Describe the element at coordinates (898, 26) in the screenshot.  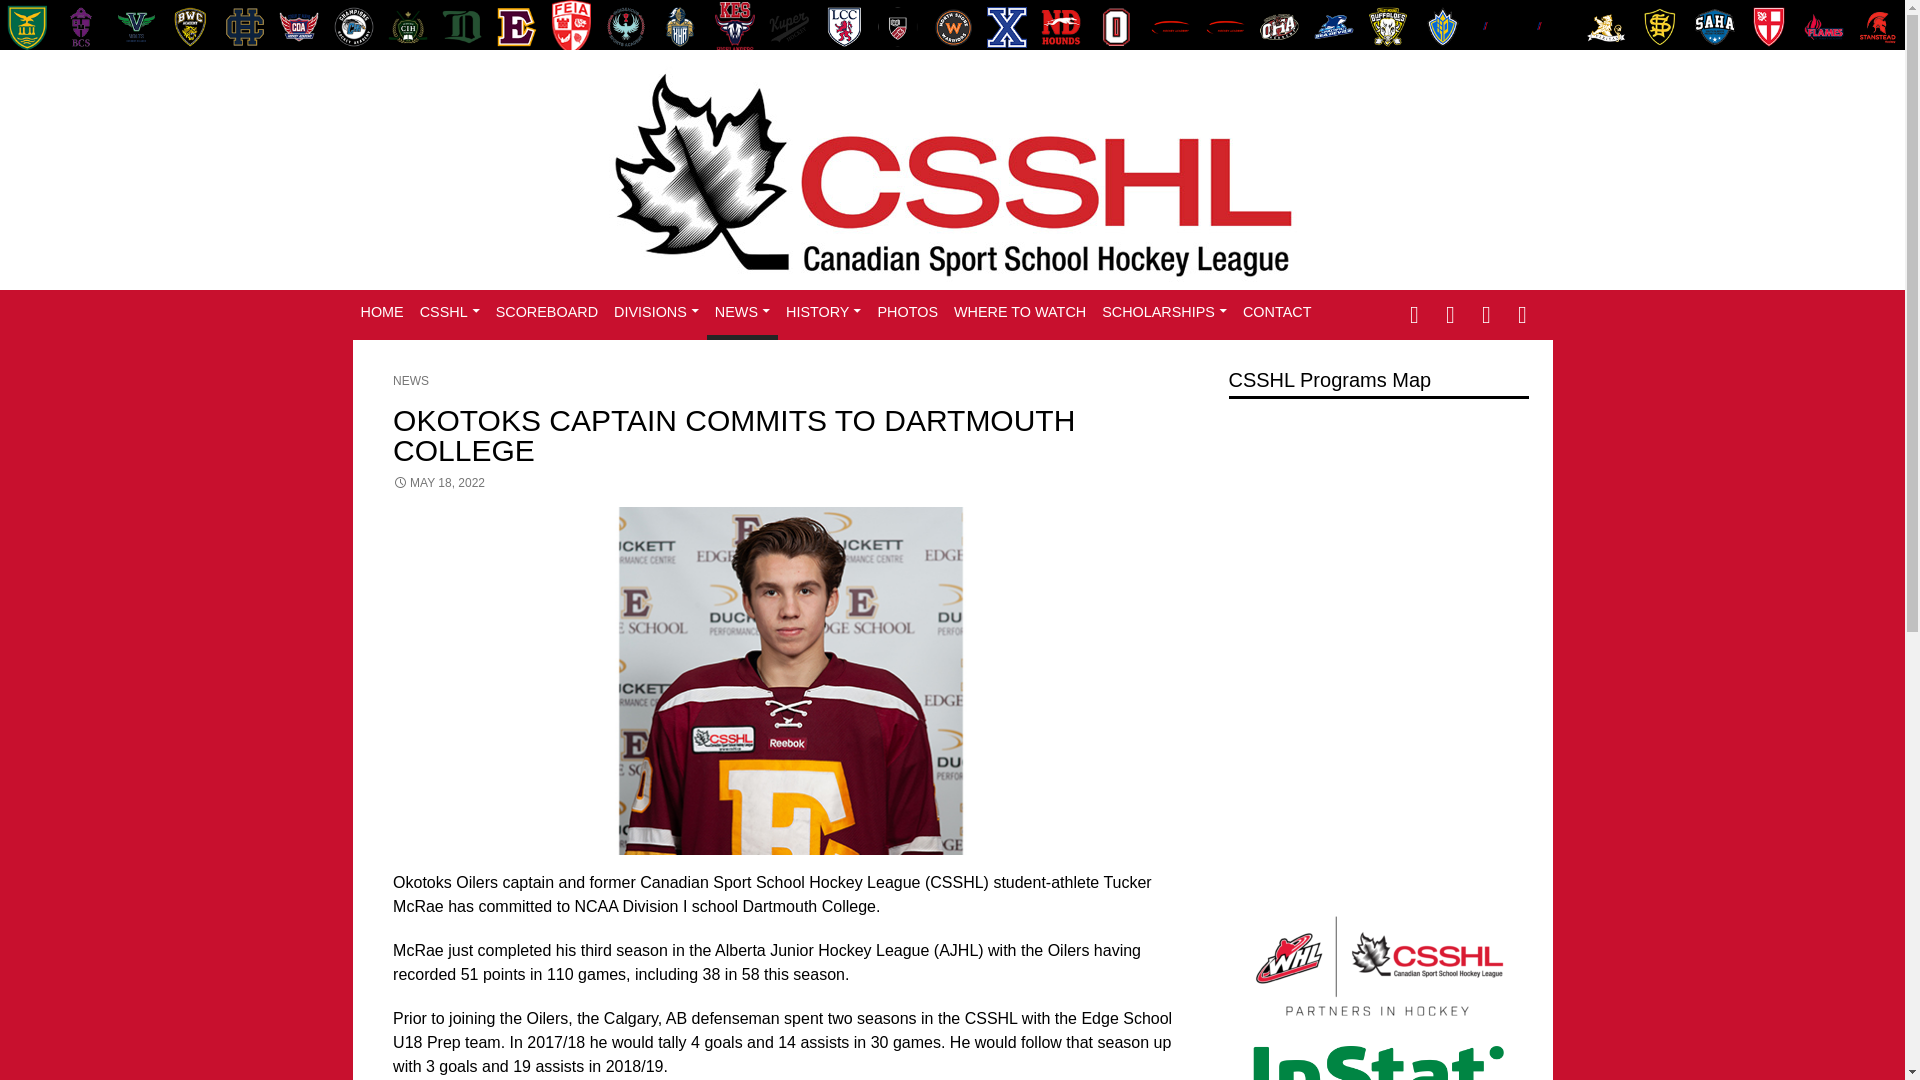
I see `Mount Academy` at that location.